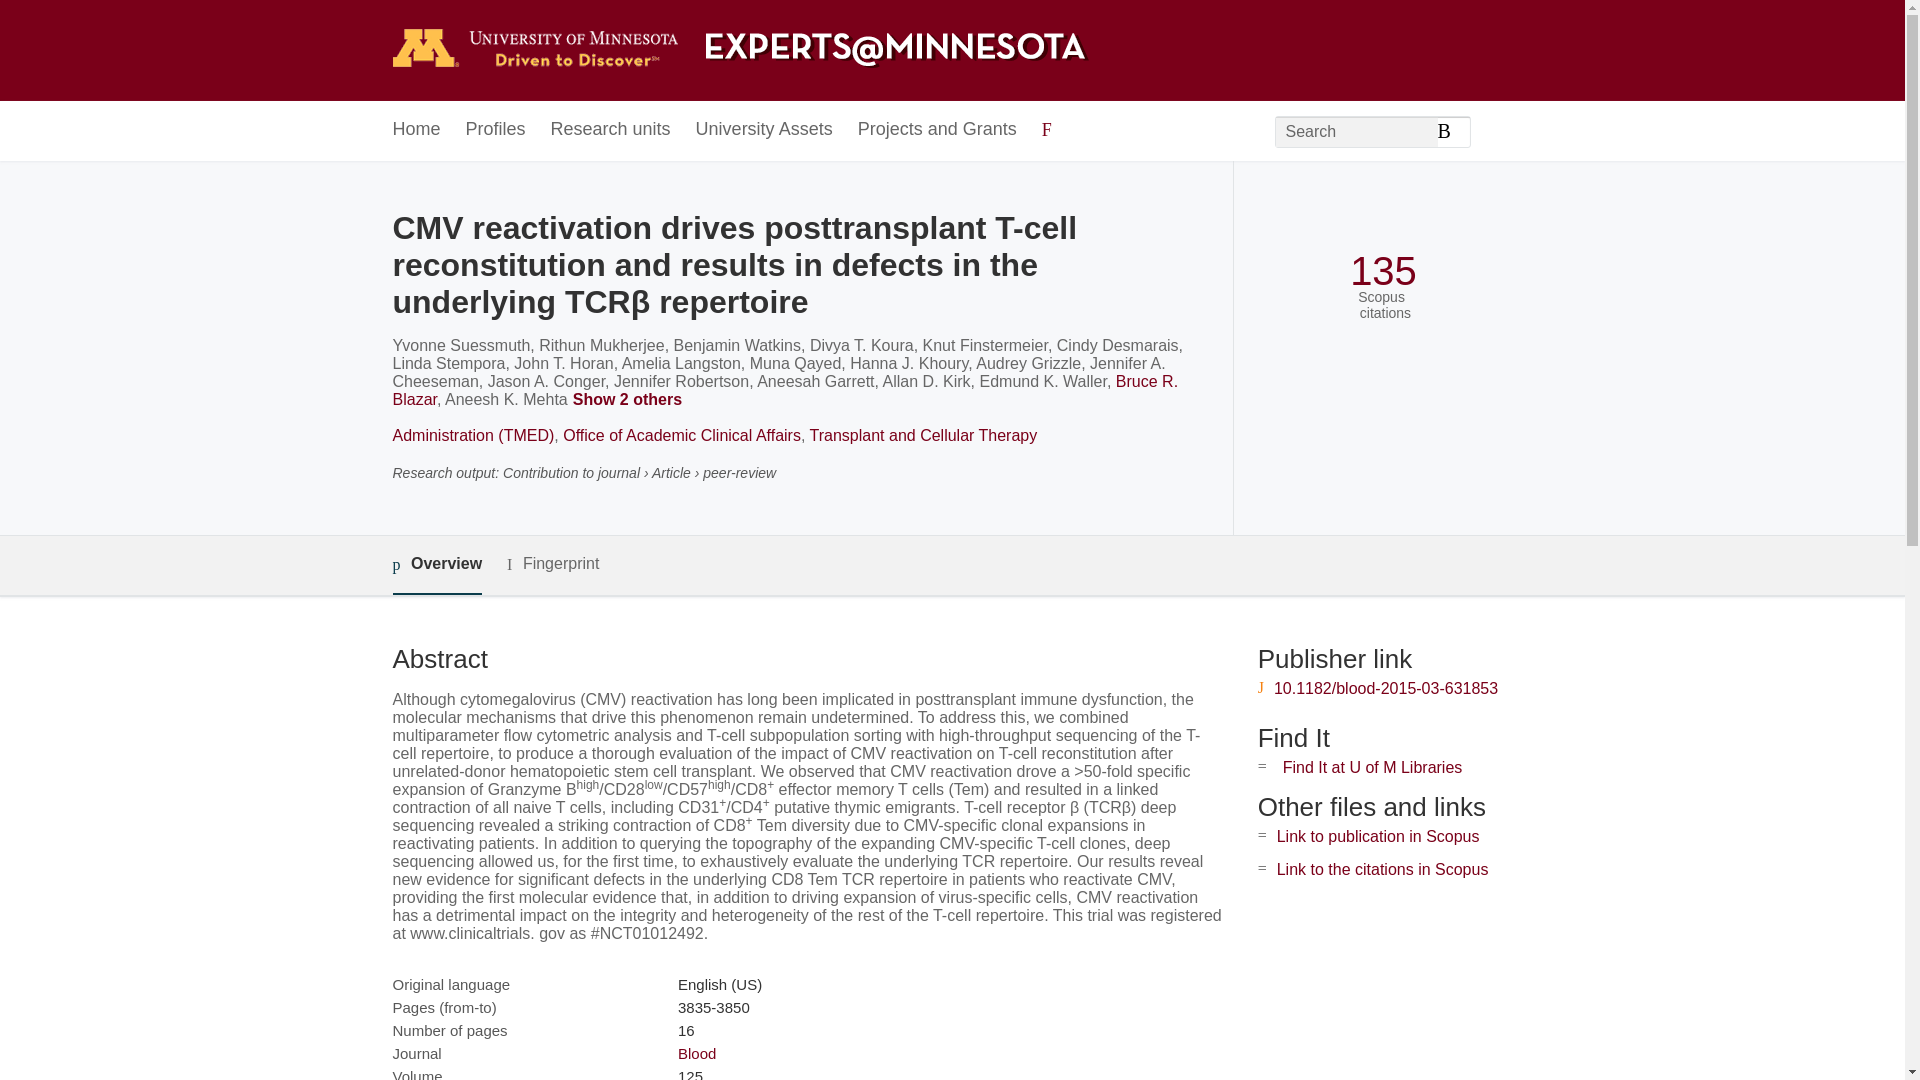 This screenshot has width=1920, height=1080. I want to click on University Assets, so click(764, 130).